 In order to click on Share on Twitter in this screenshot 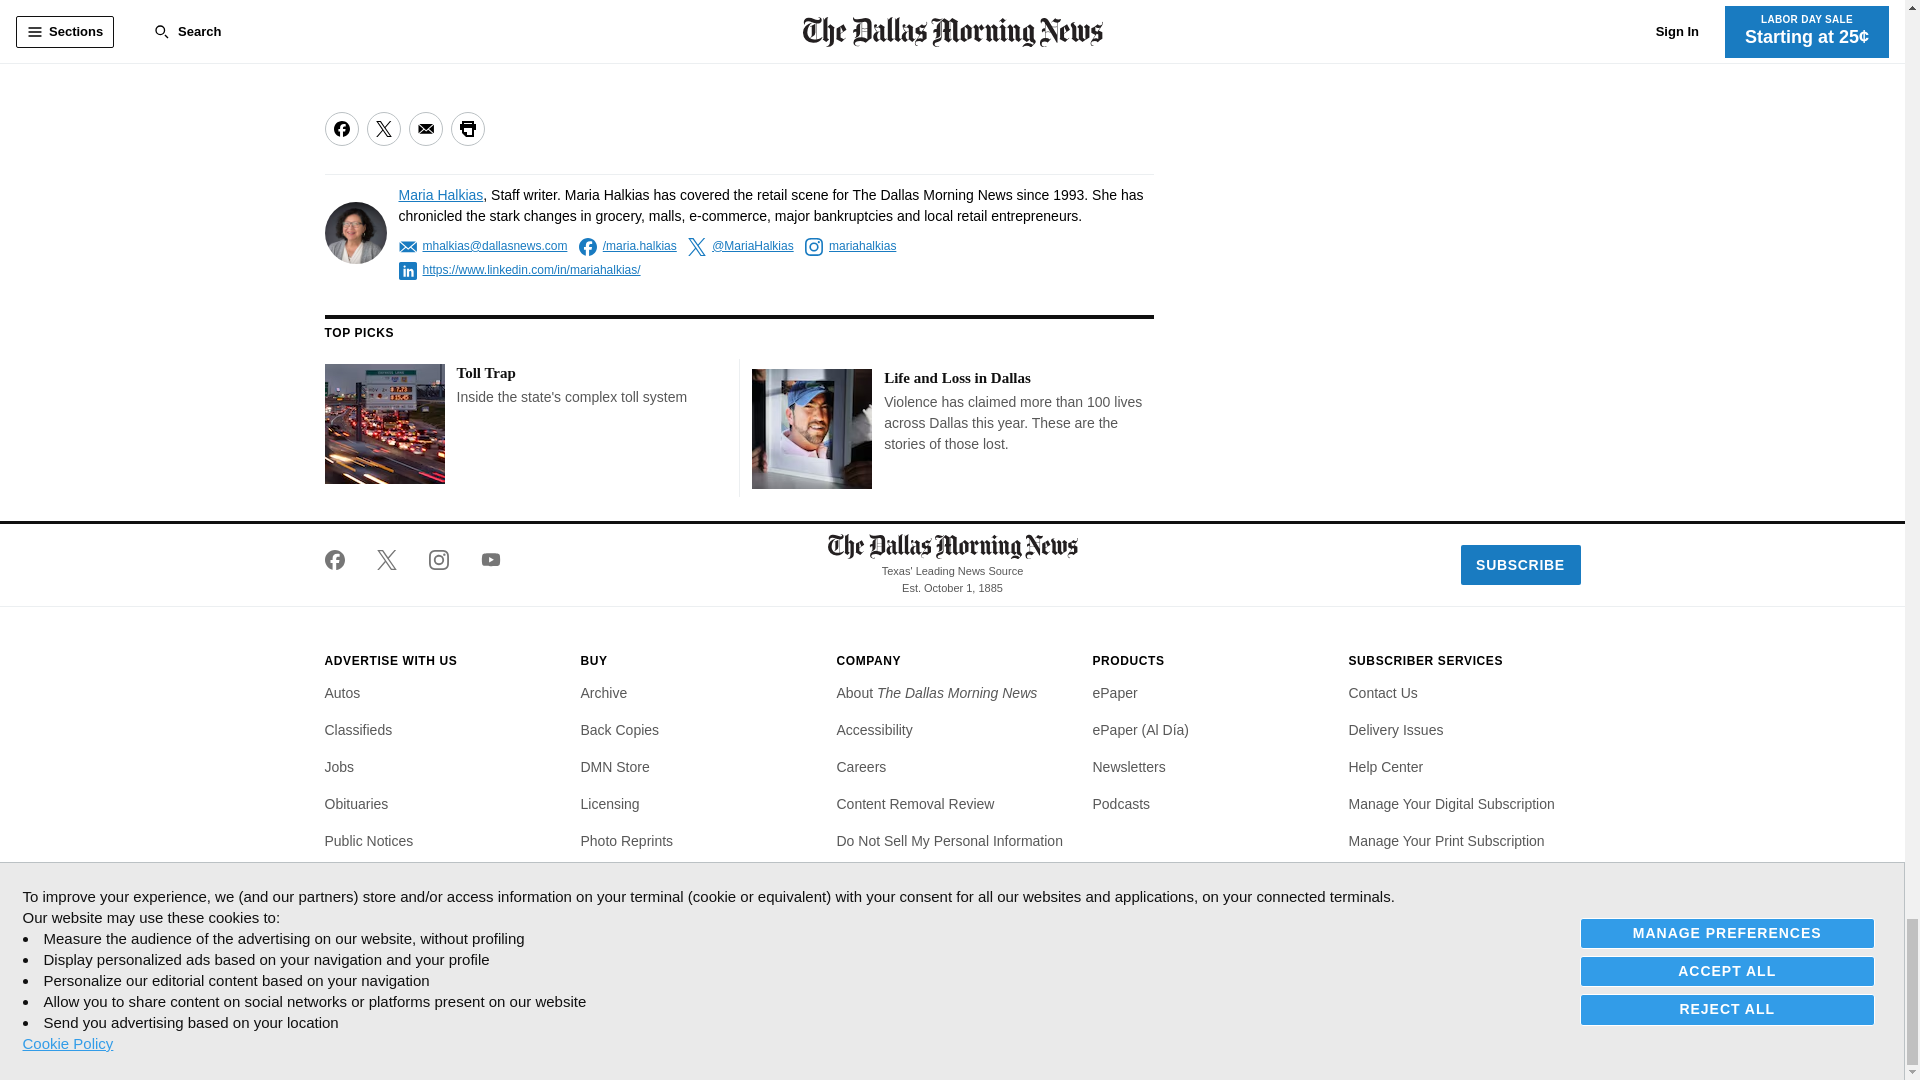, I will do `click(382, 128)`.